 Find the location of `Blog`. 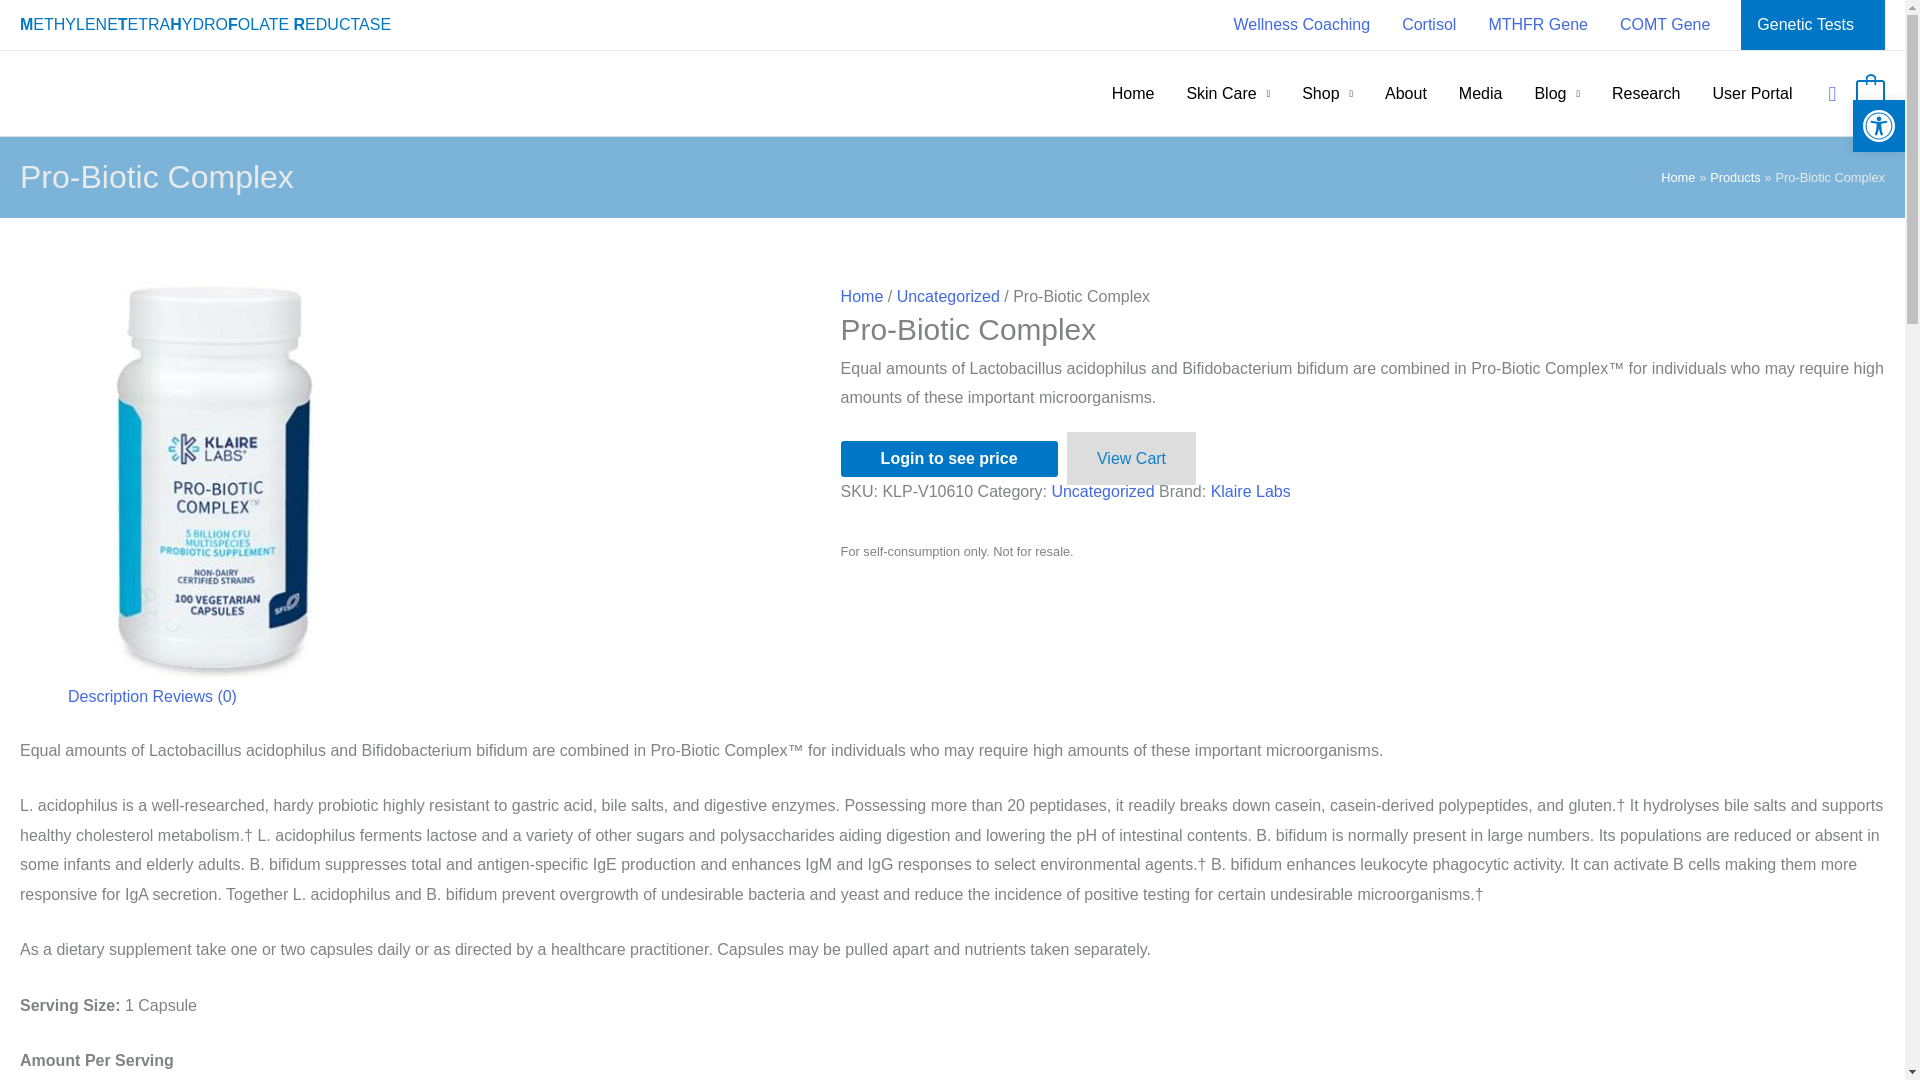

Blog is located at coordinates (1556, 93).